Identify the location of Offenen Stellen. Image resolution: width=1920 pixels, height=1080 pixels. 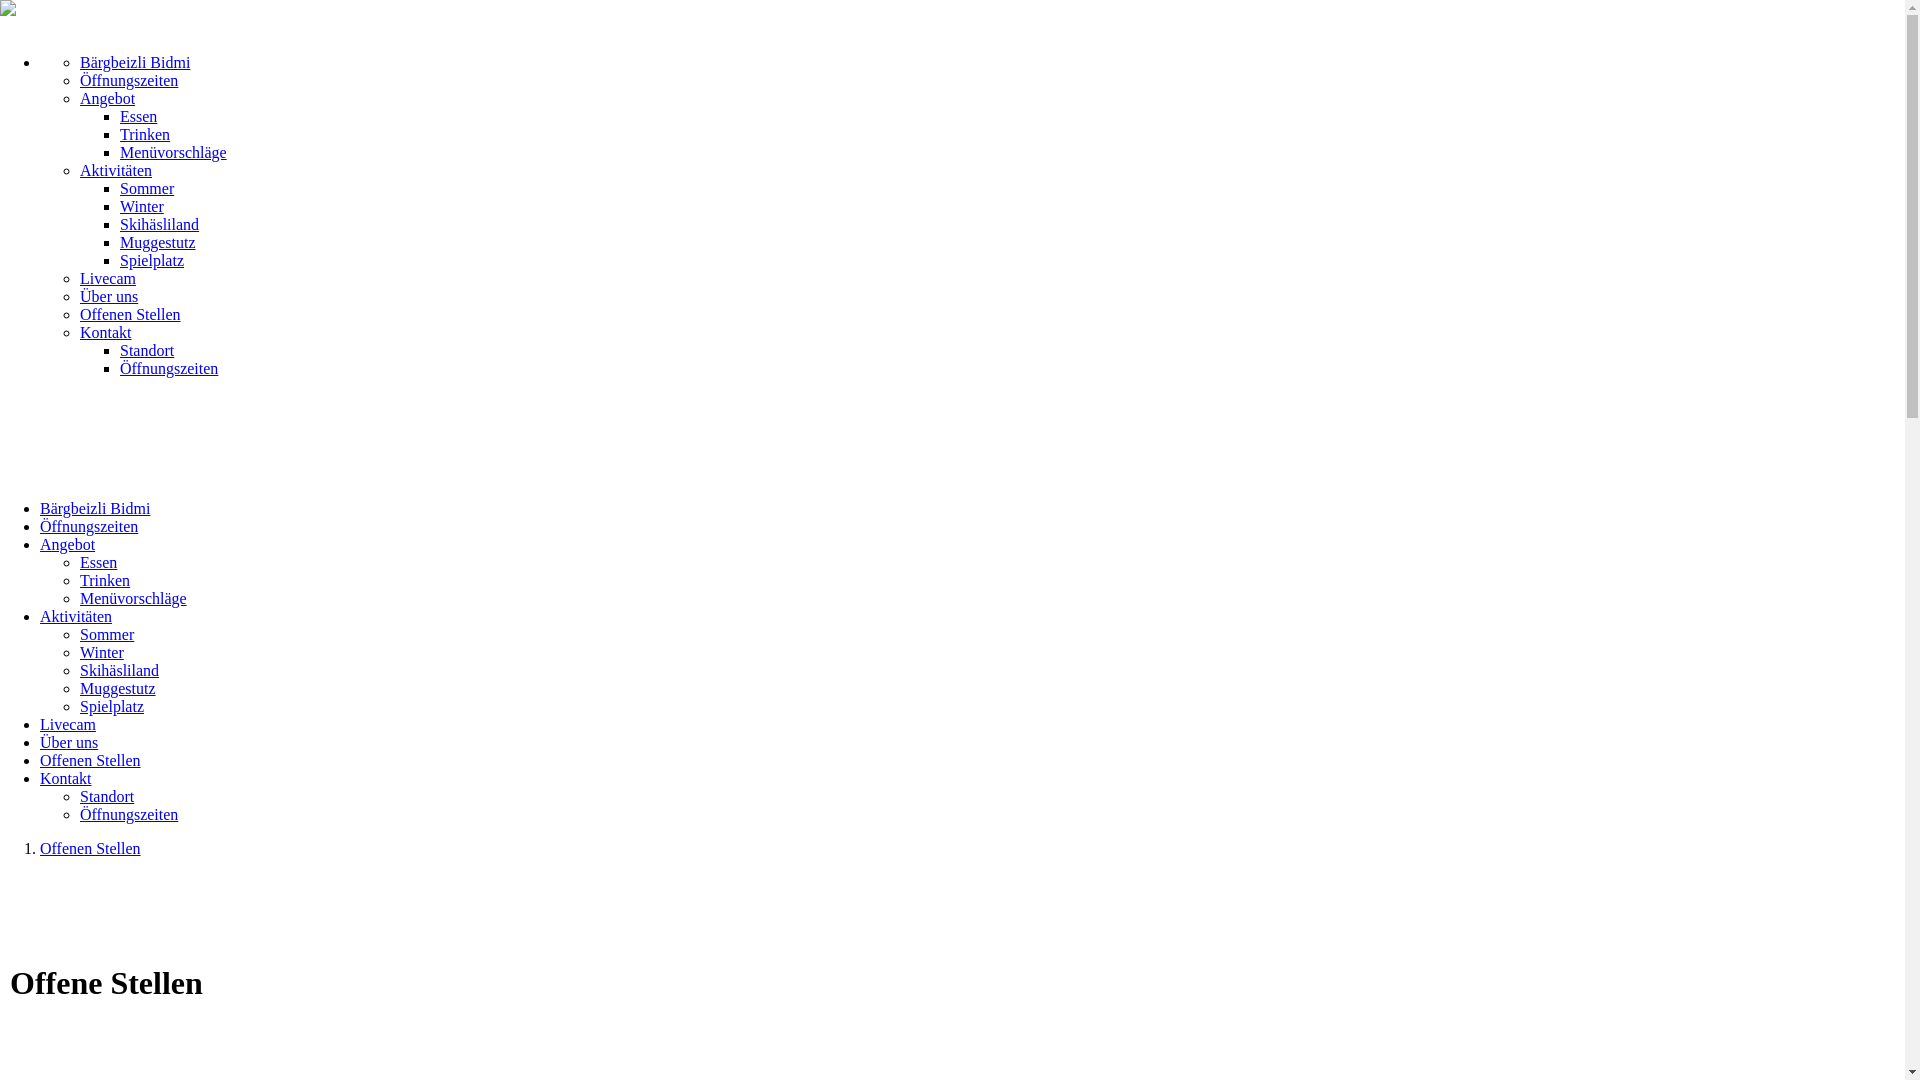
(90, 760).